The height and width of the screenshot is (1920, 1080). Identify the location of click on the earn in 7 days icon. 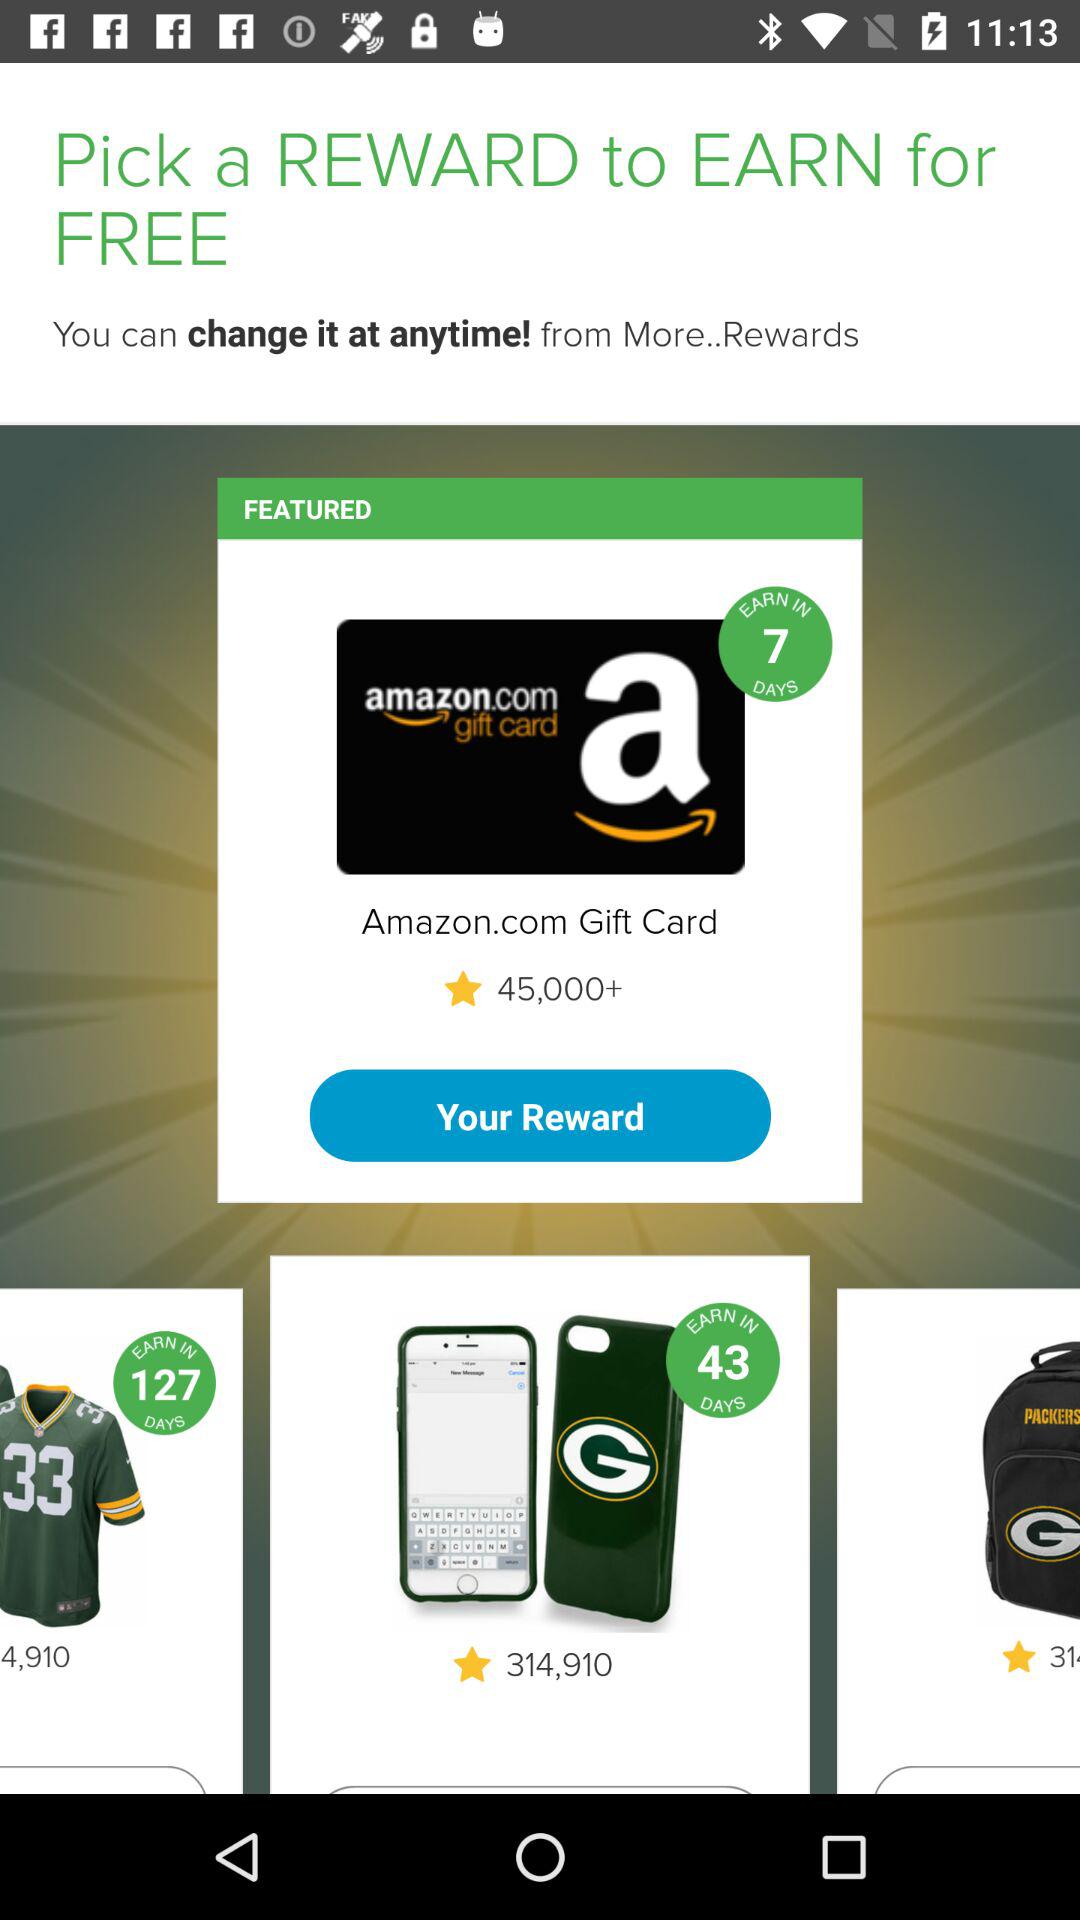
(776, 644).